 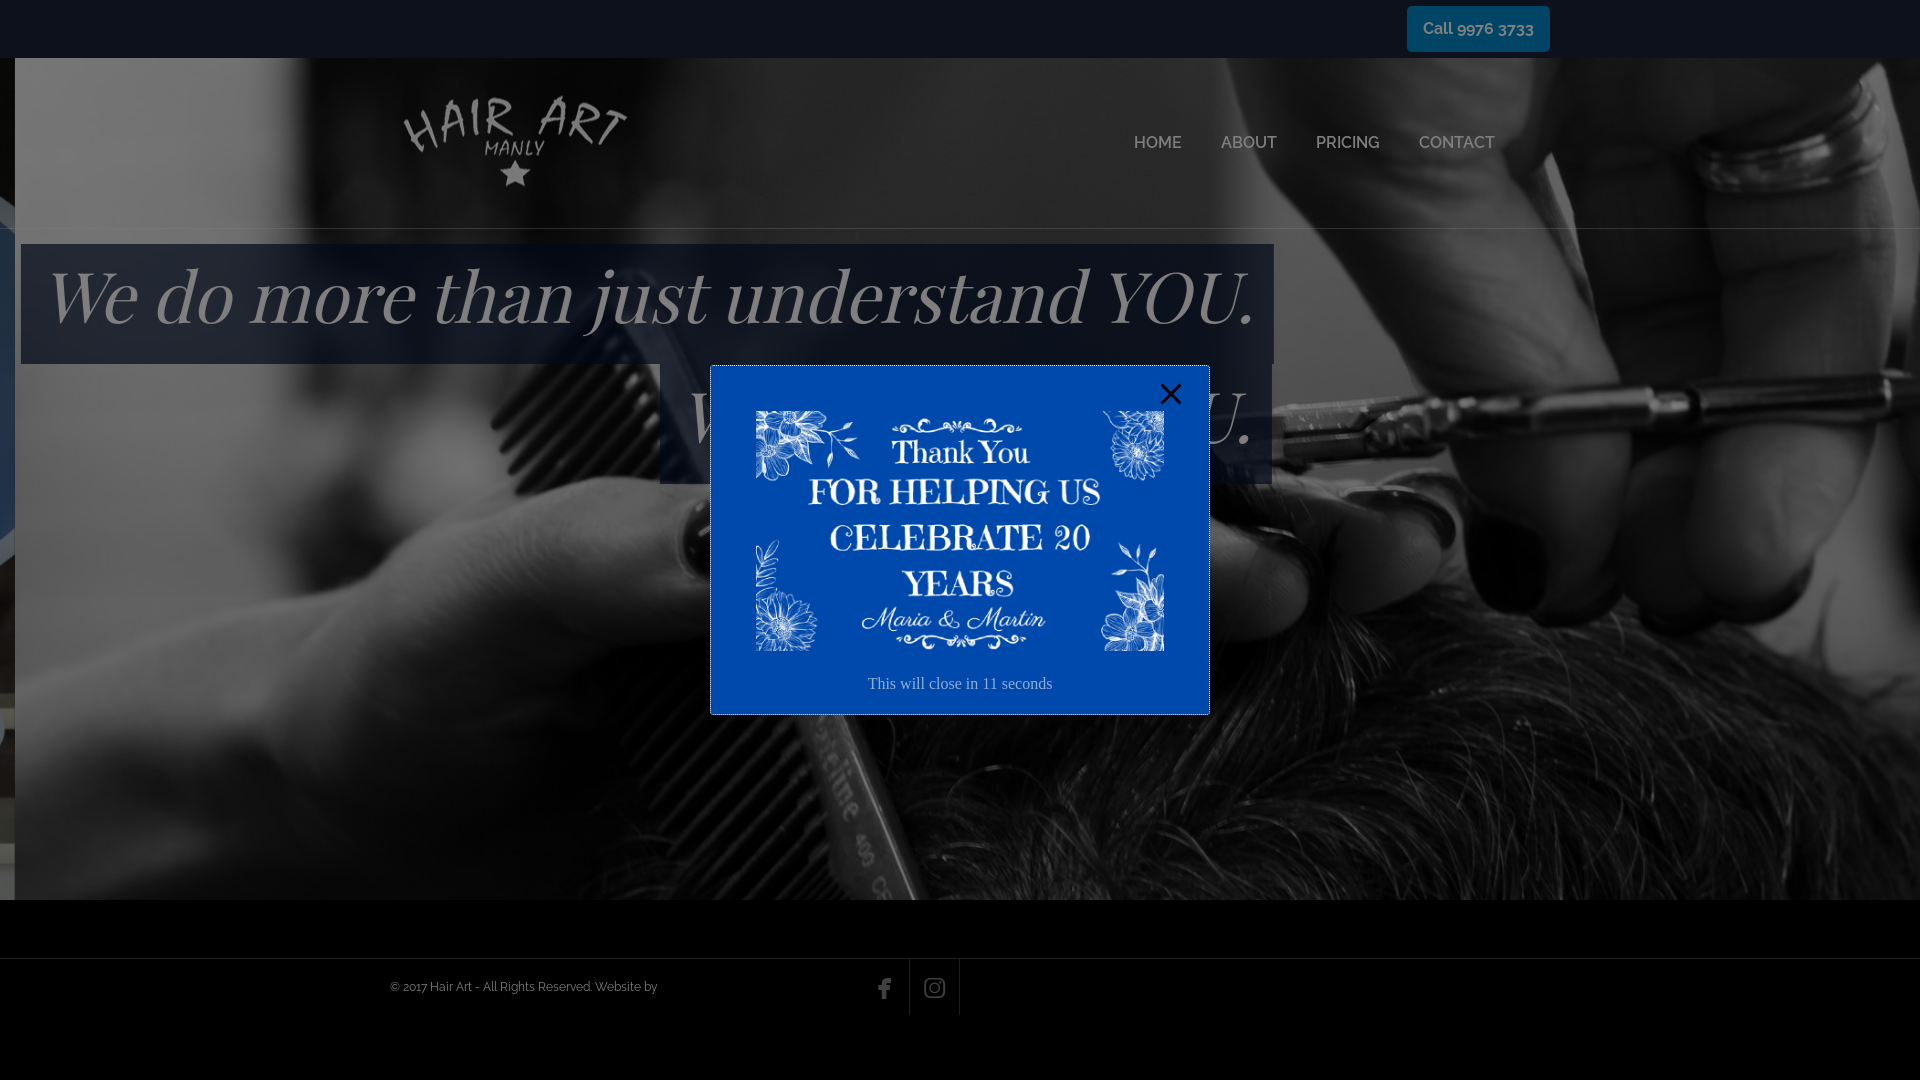 What do you see at coordinates (1249, 143) in the screenshot?
I see `ABOUT` at bounding box center [1249, 143].